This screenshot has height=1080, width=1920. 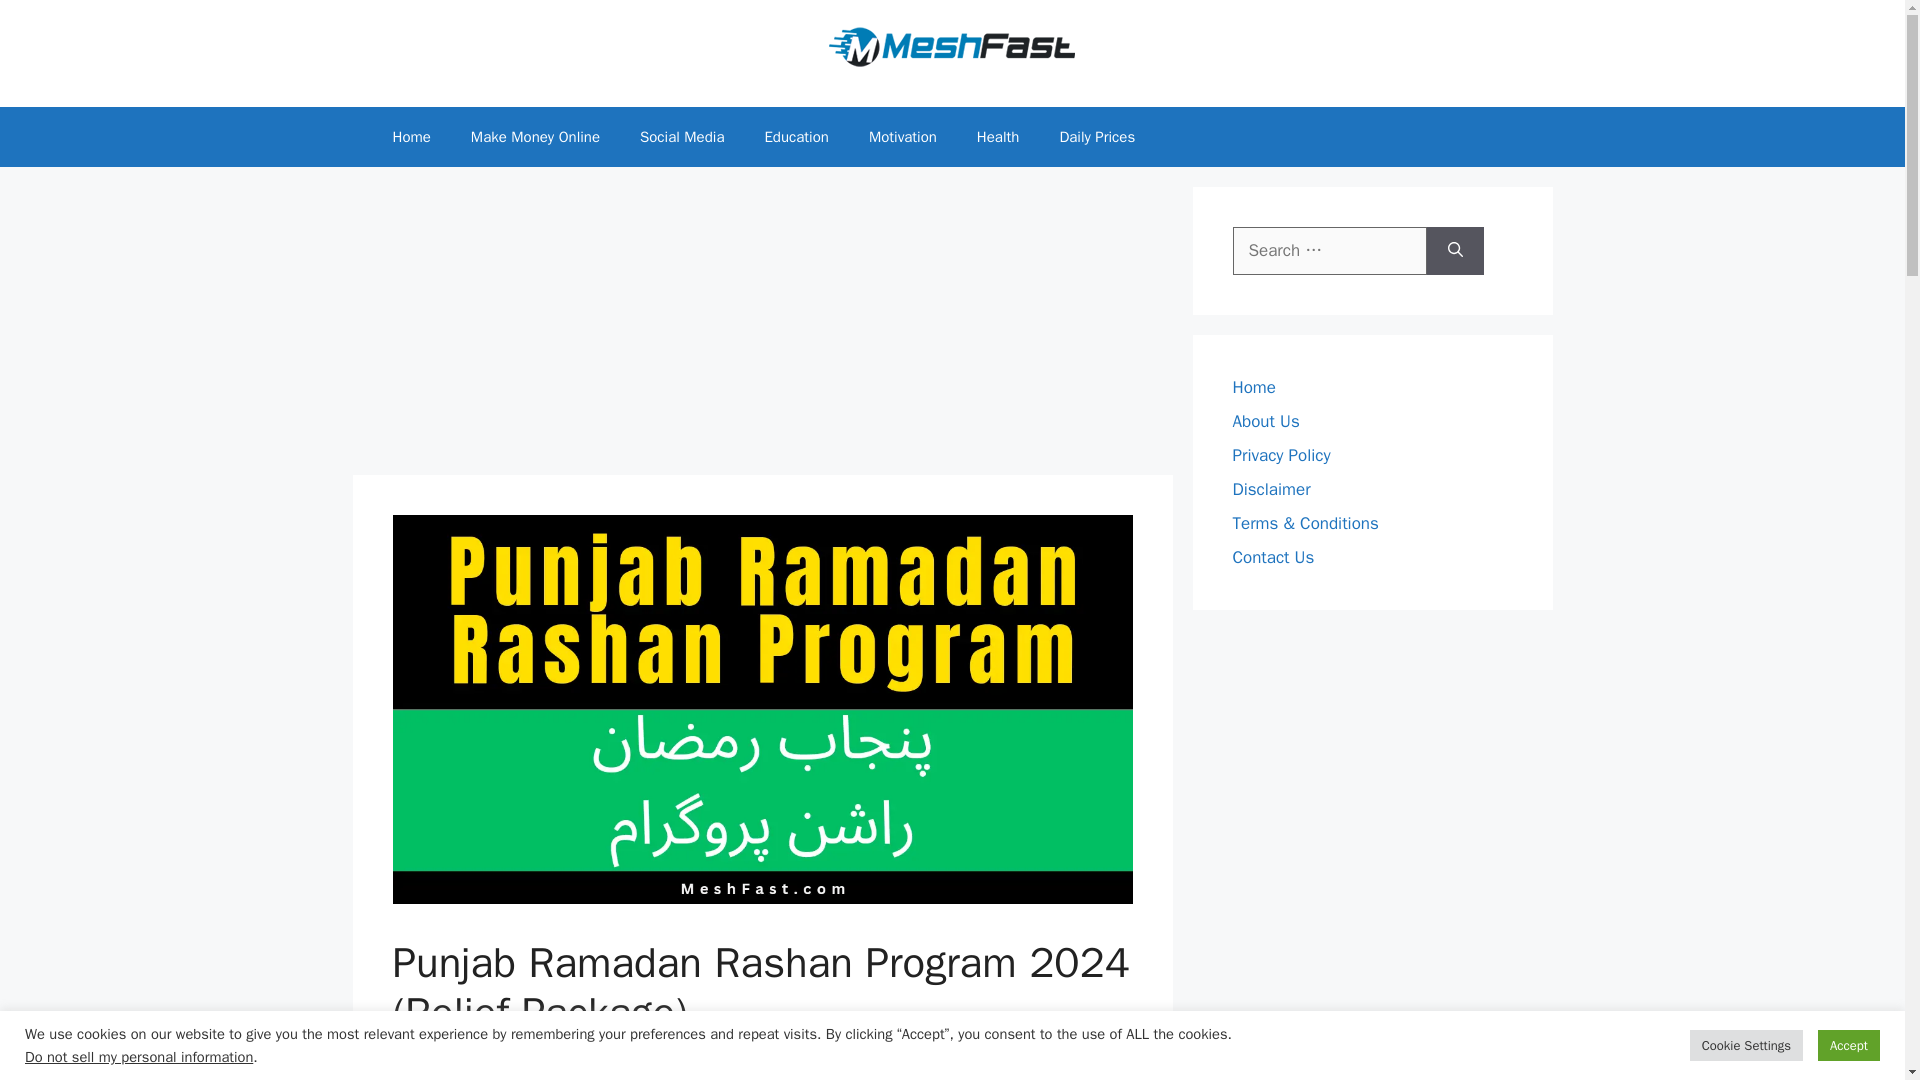 I want to click on Privacy Policy, so click(x=1281, y=454).